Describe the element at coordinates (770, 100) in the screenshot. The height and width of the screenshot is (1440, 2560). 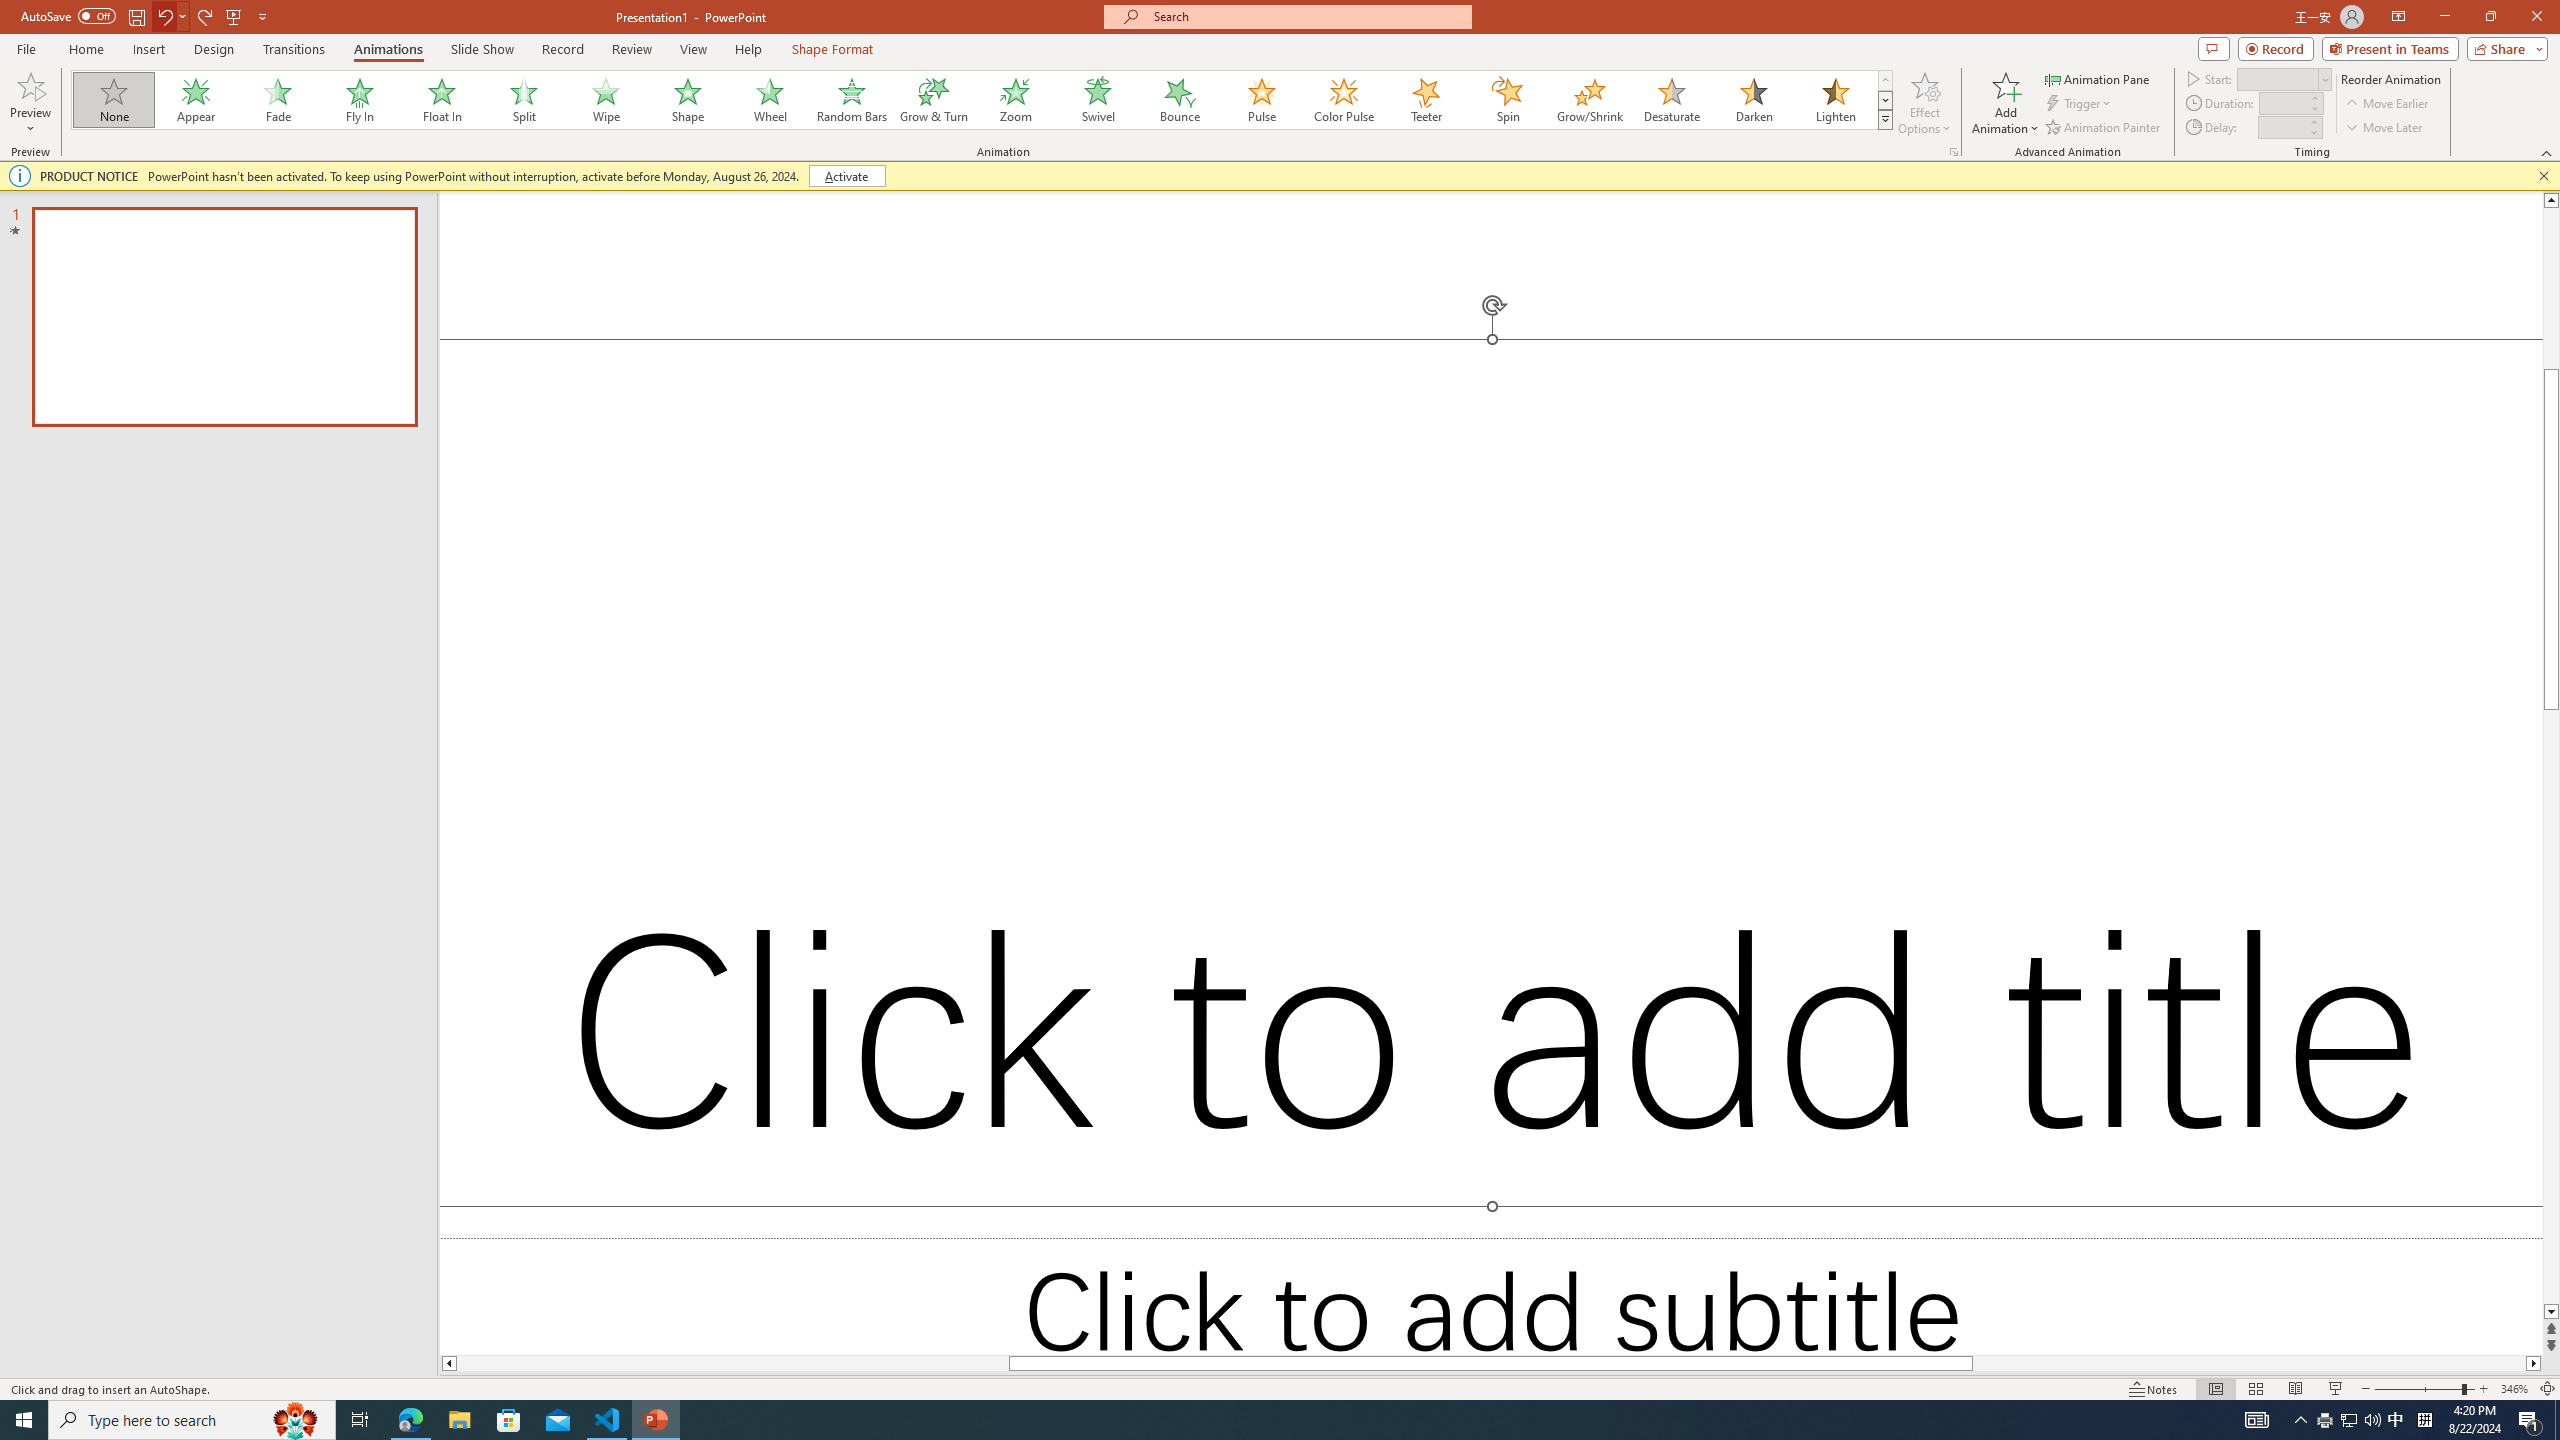
I see `Wheel` at that location.